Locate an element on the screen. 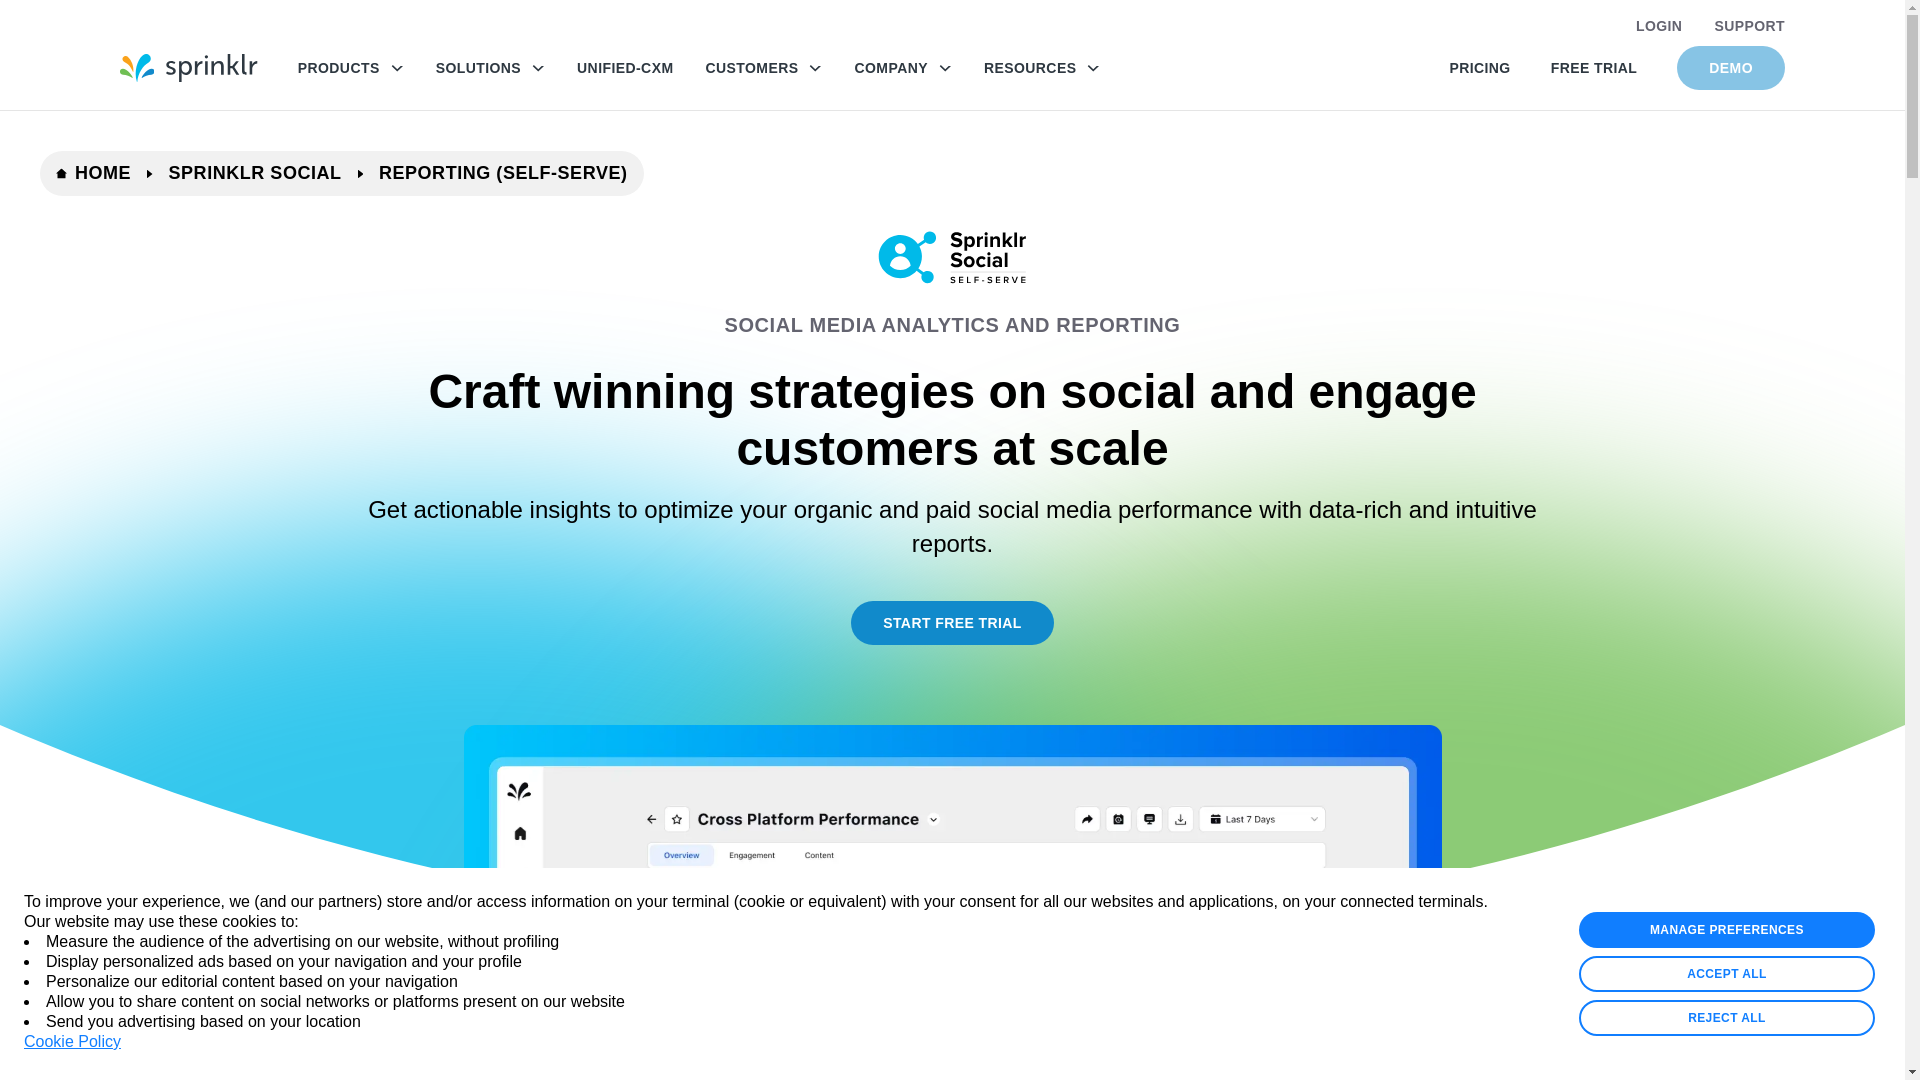 This screenshot has width=1920, height=1080. Sprinklr is located at coordinates (188, 68).